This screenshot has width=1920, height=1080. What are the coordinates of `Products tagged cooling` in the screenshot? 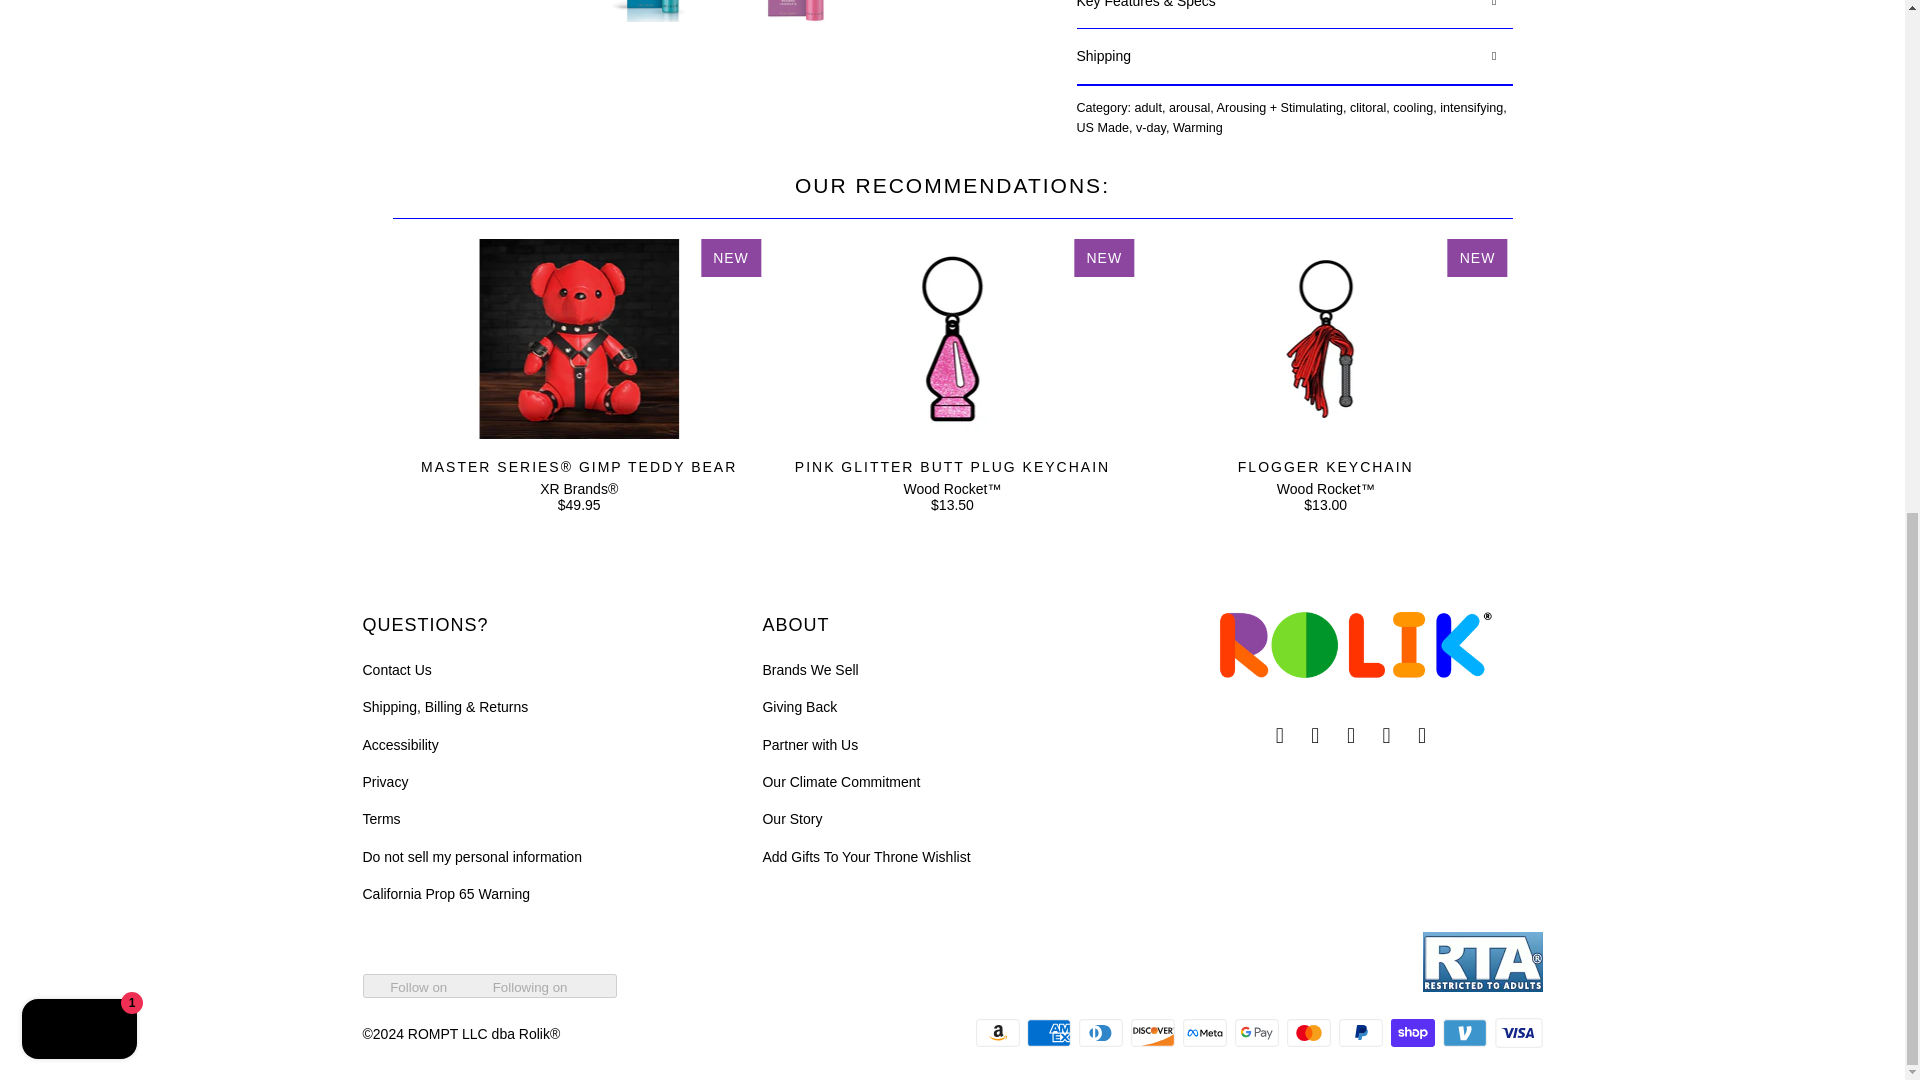 It's located at (1412, 108).